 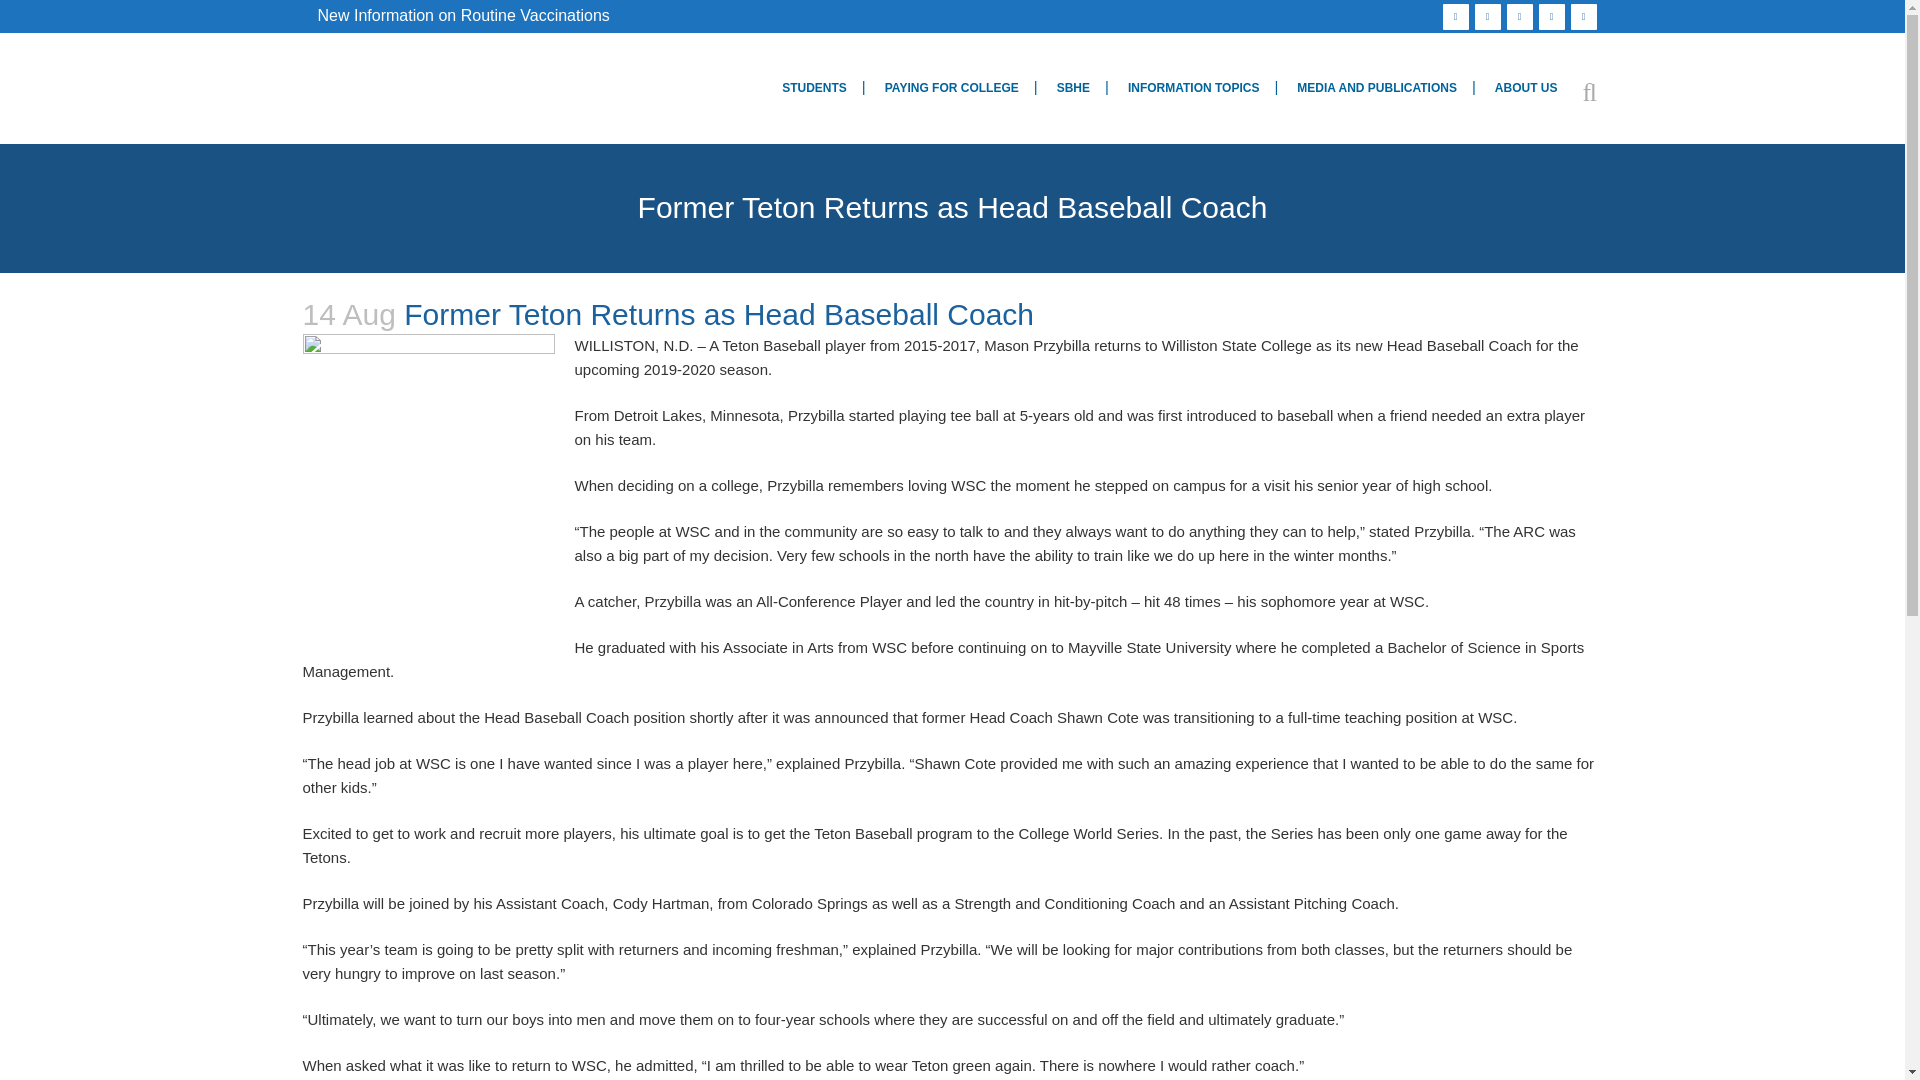 I want to click on New Information on Routine Vaccinations, so click(x=464, y=14).